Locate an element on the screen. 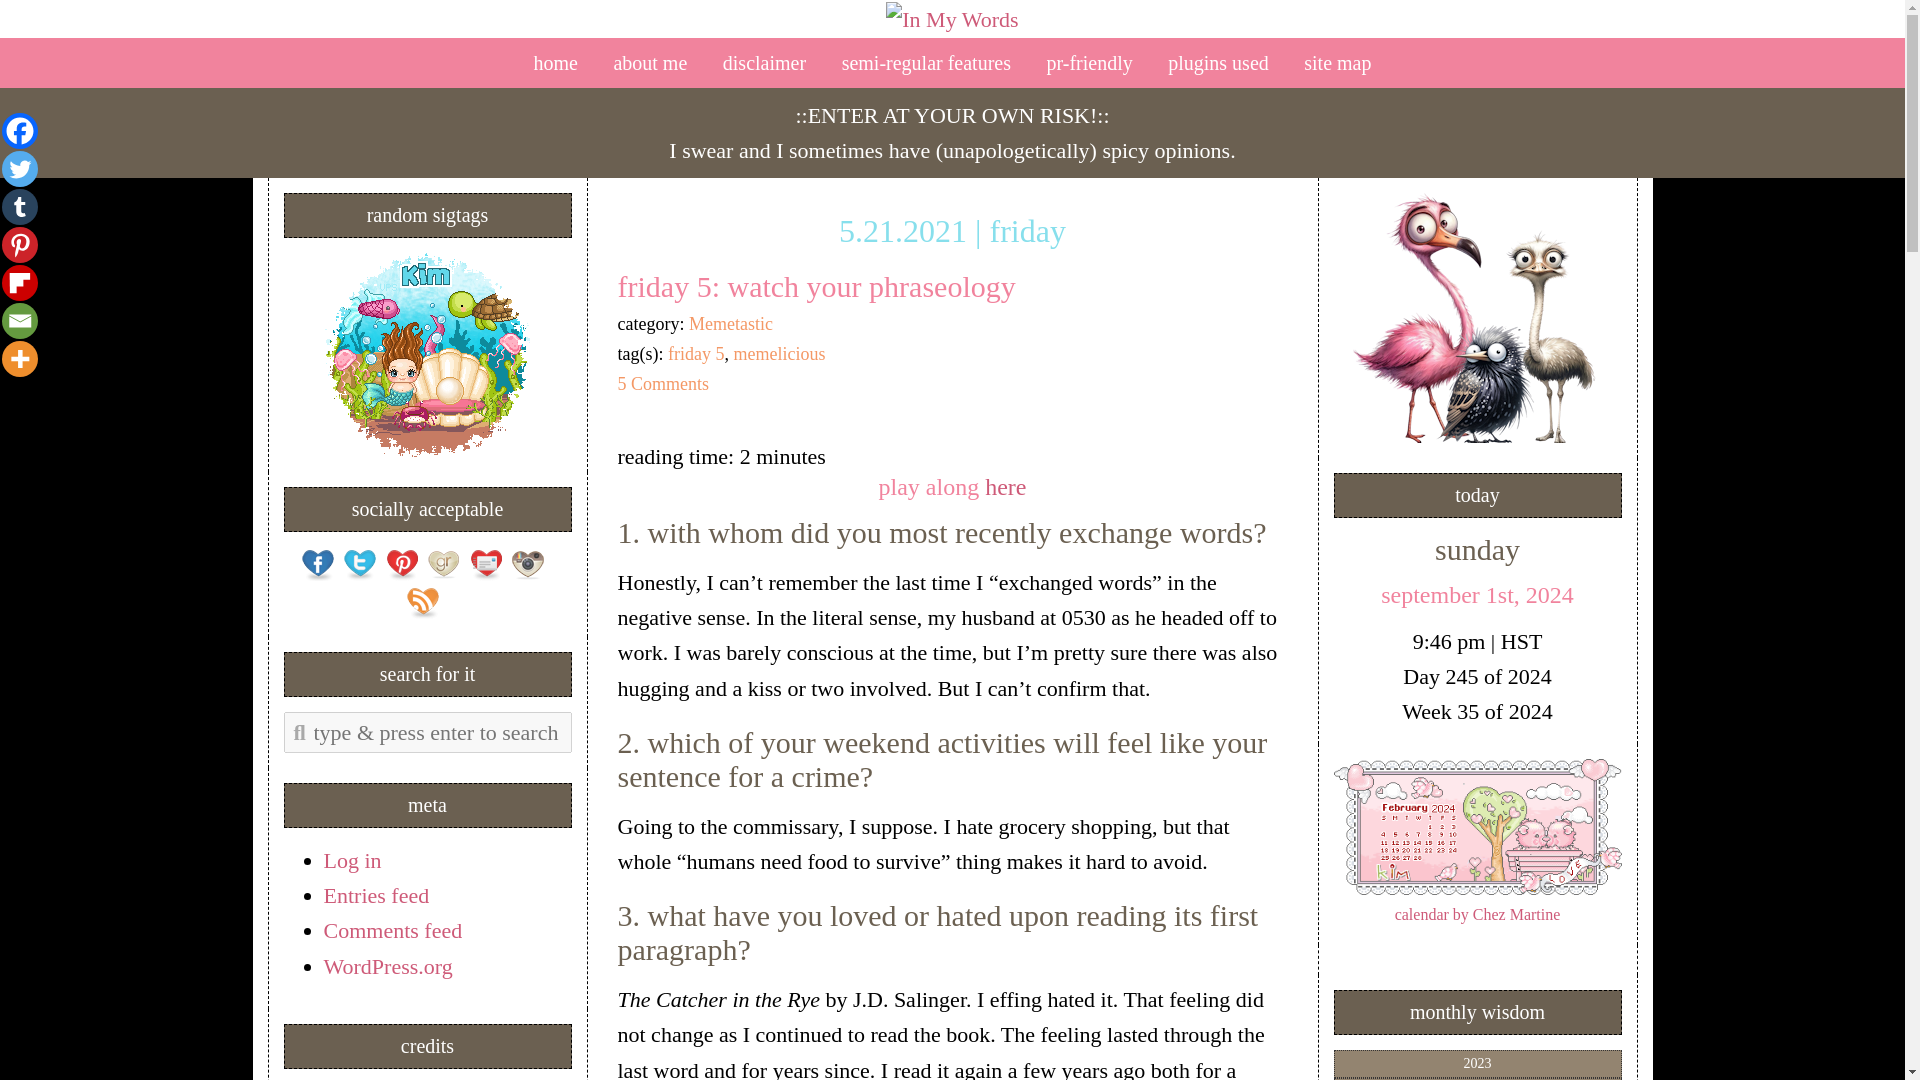 The image size is (1920, 1080). memelicious is located at coordinates (779, 354).